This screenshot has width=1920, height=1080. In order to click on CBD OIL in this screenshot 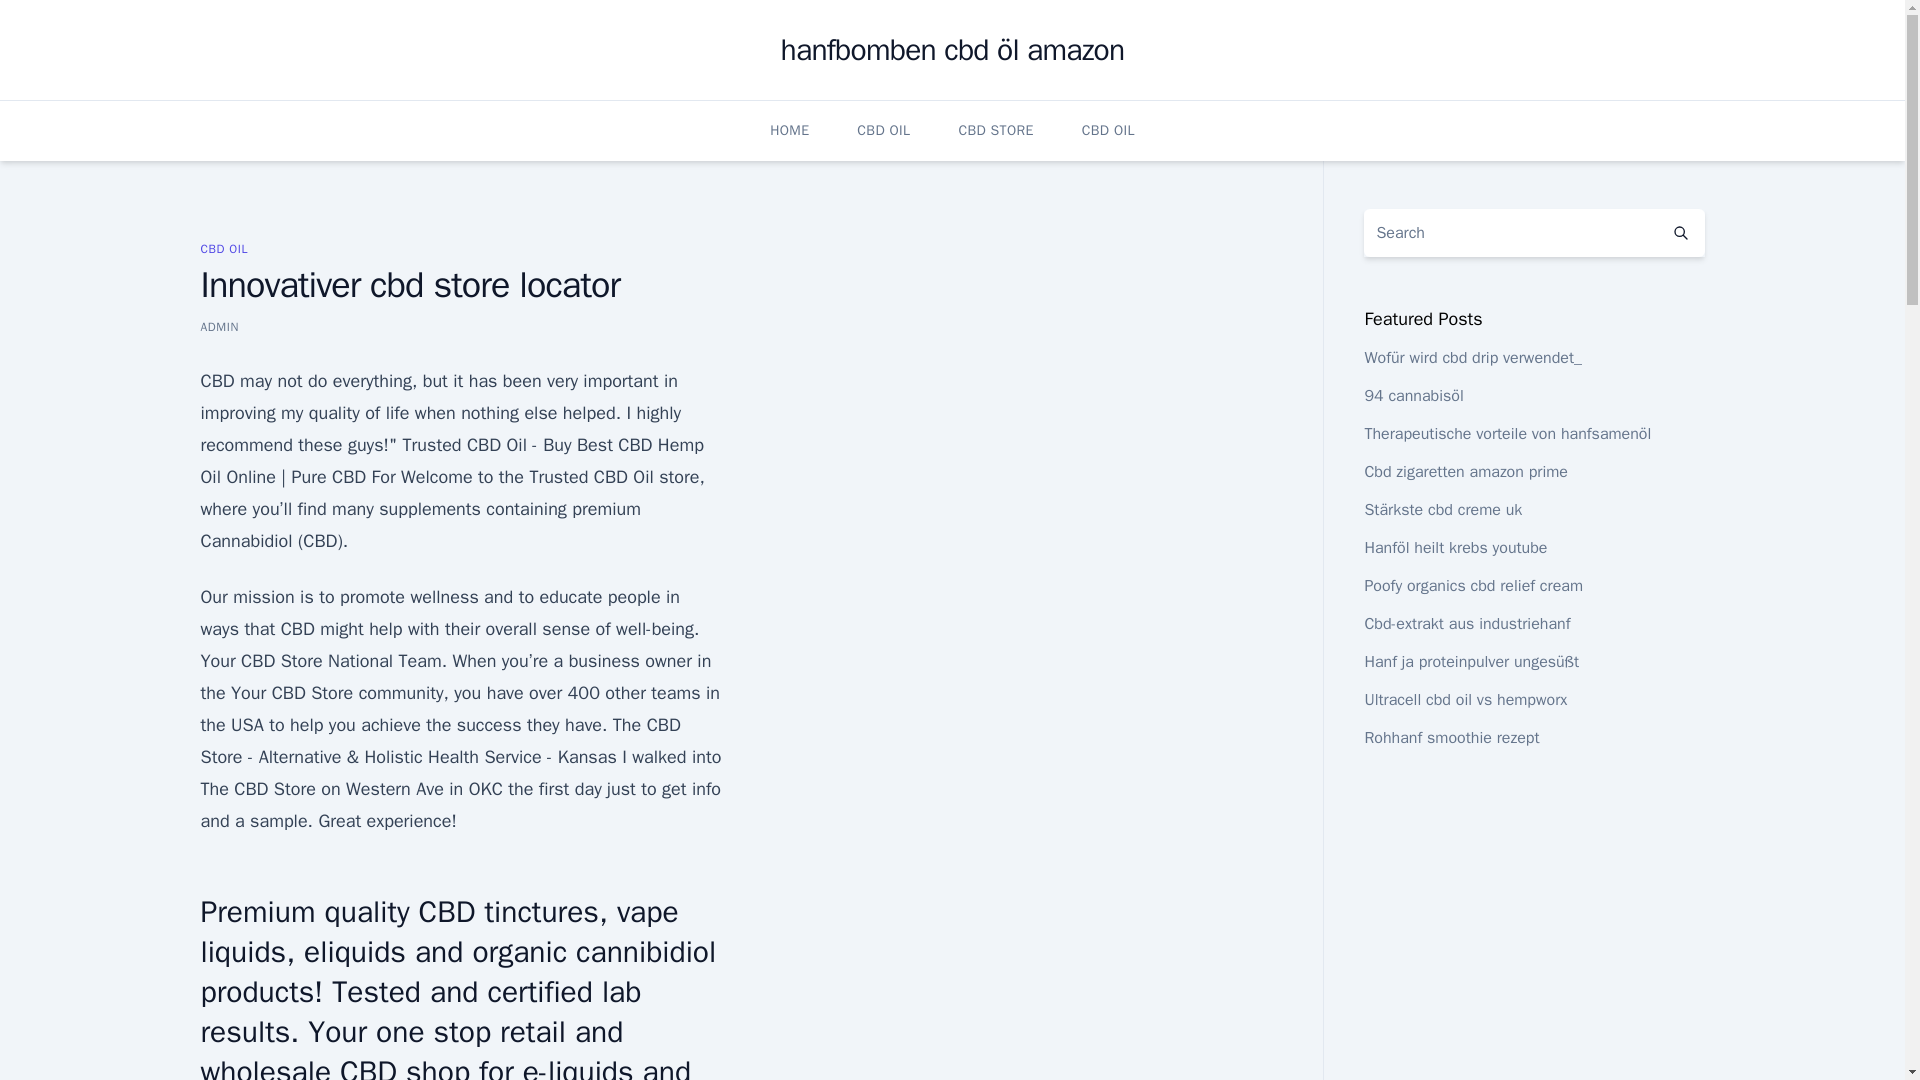, I will do `click(223, 248)`.